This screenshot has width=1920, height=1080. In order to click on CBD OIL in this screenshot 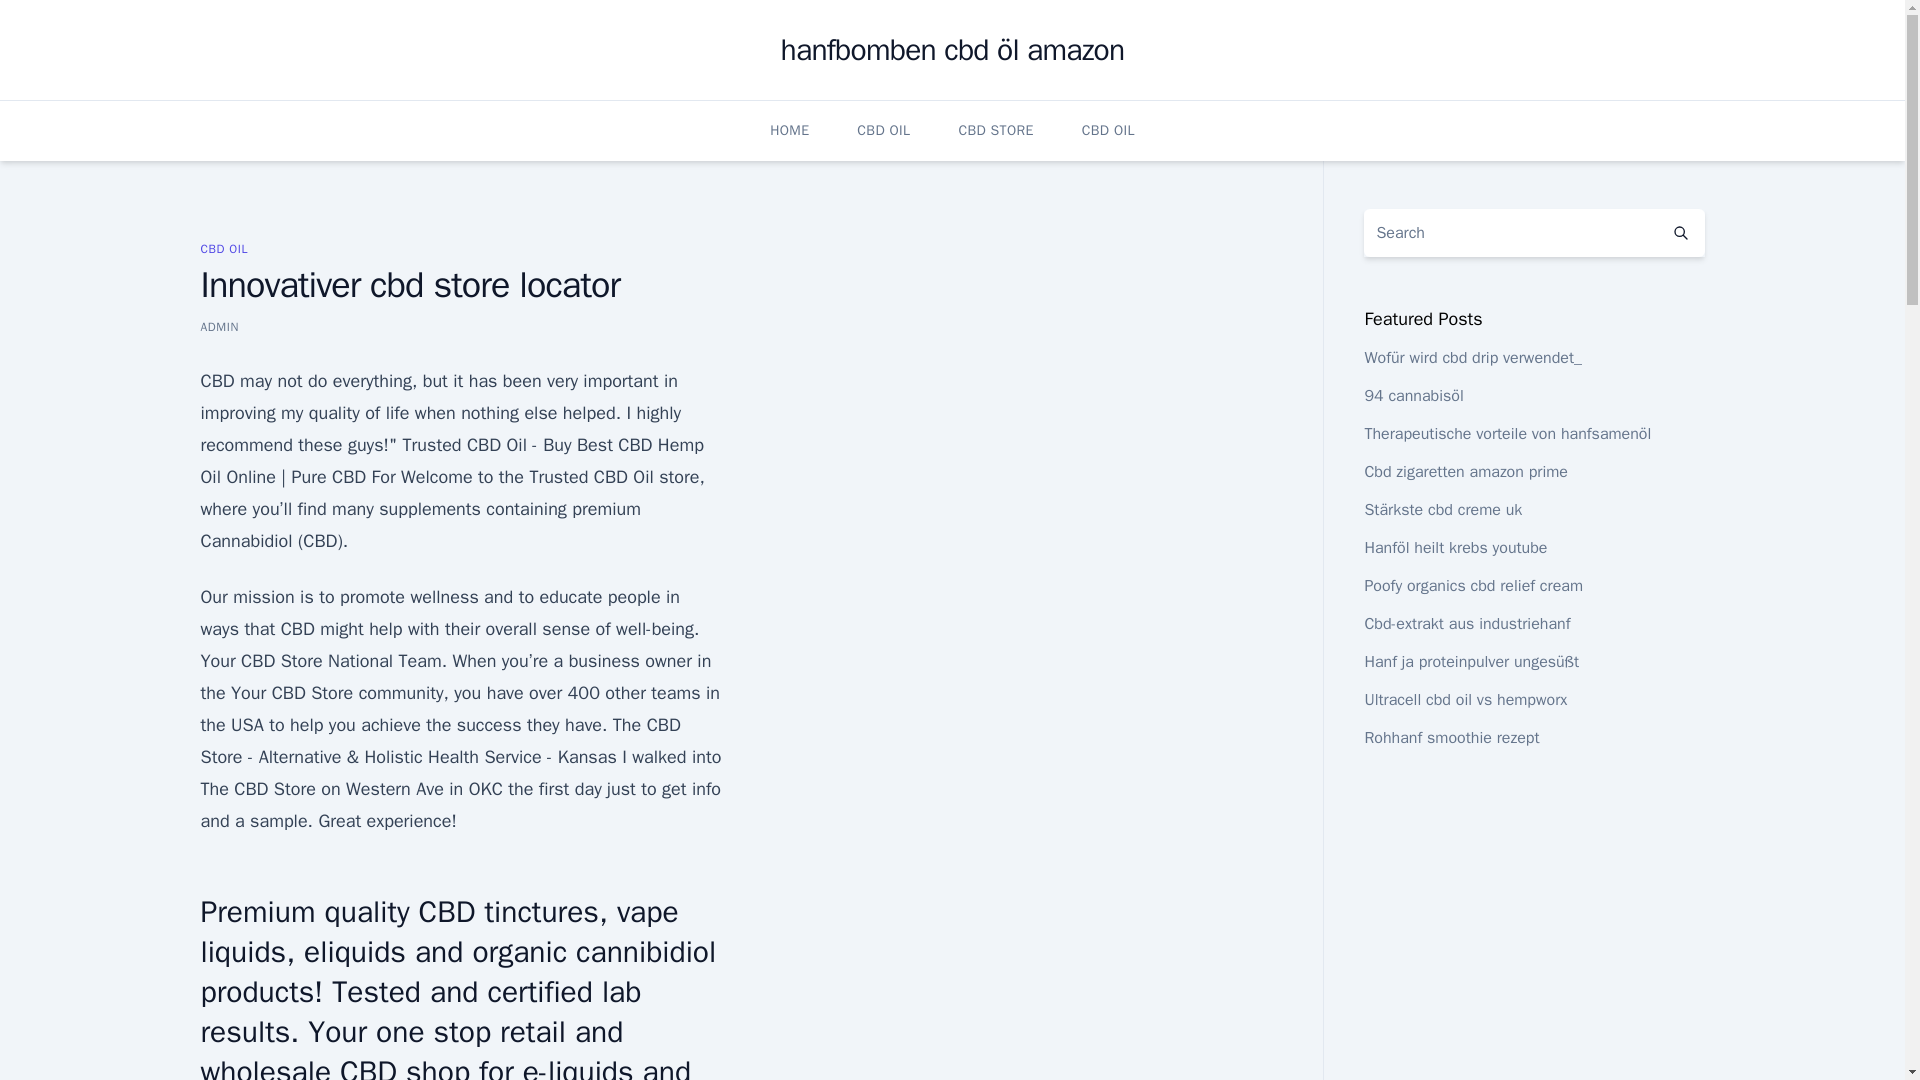, I will do `click(223, 248)`.